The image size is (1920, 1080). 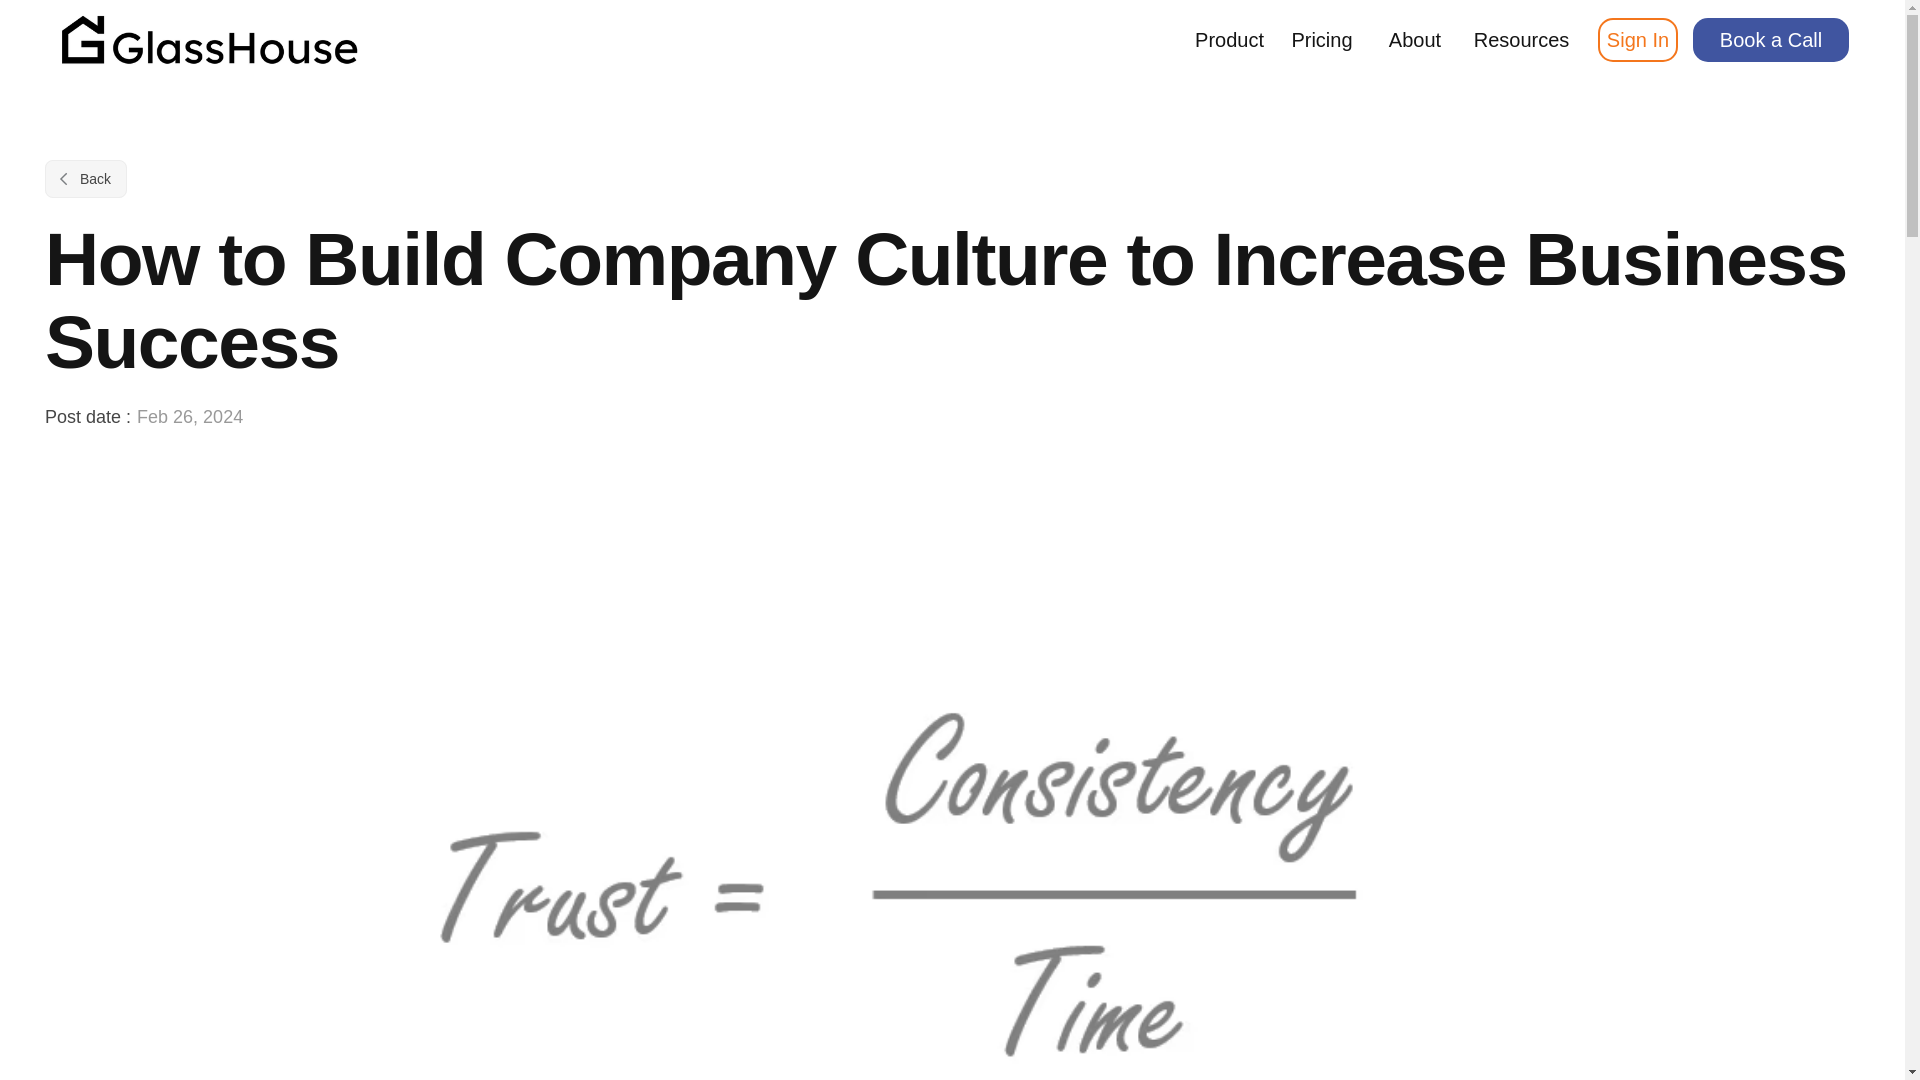 I want to click on Product, so click(x=1228, y=40).